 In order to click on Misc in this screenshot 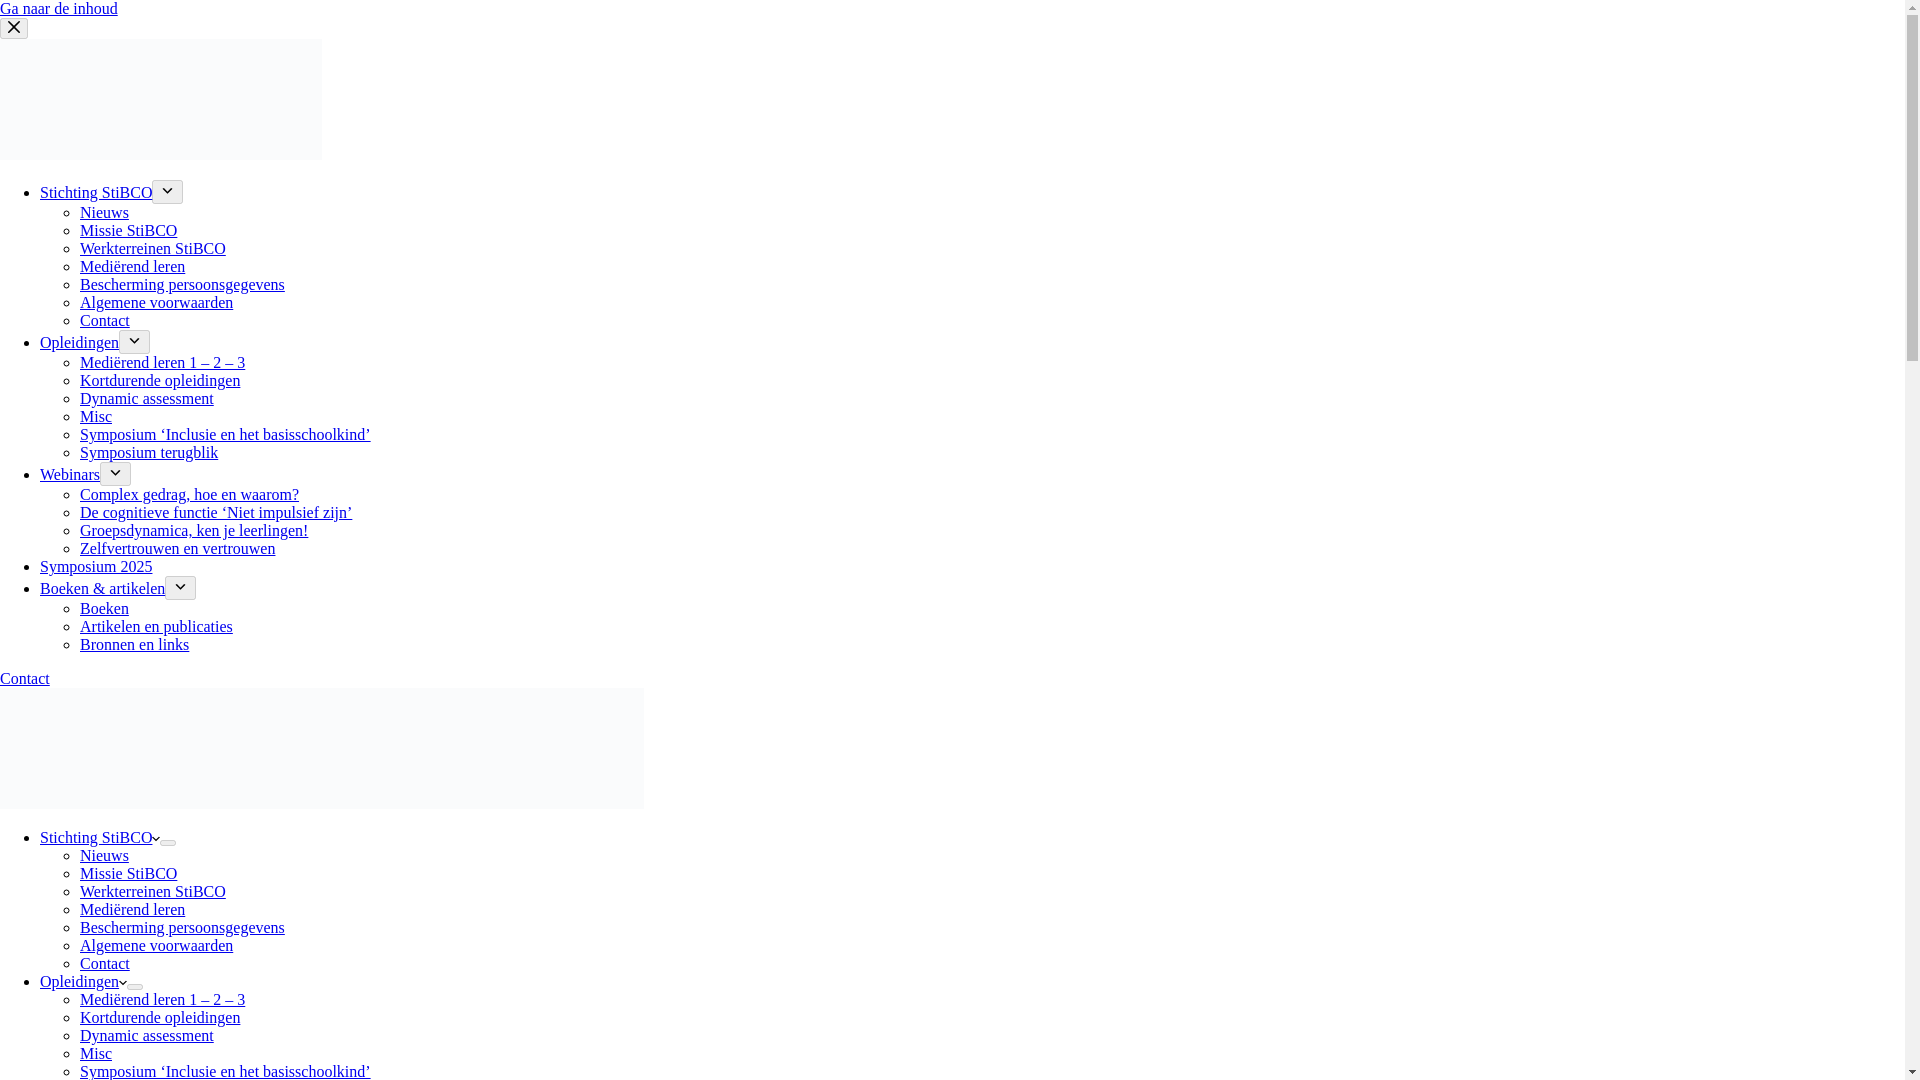, I will do `click(96, 416)`.